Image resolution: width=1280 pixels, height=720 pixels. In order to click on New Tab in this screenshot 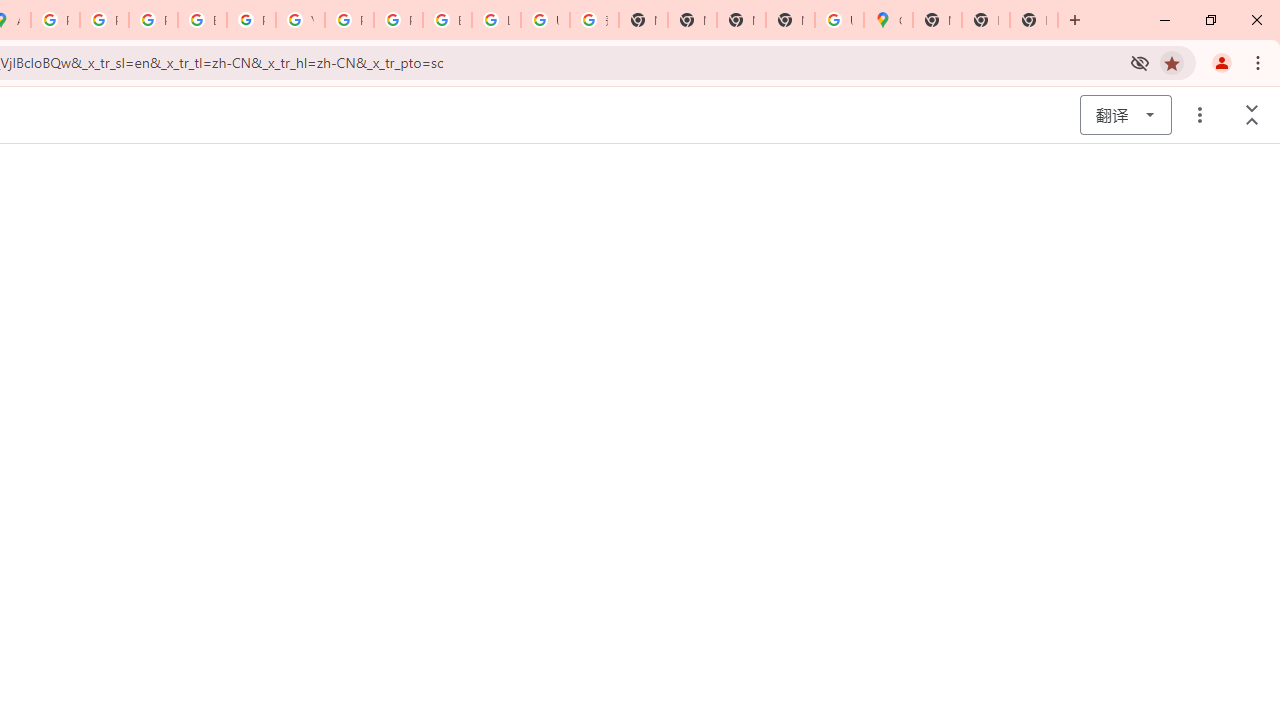, I will do `click(986, 20)`.